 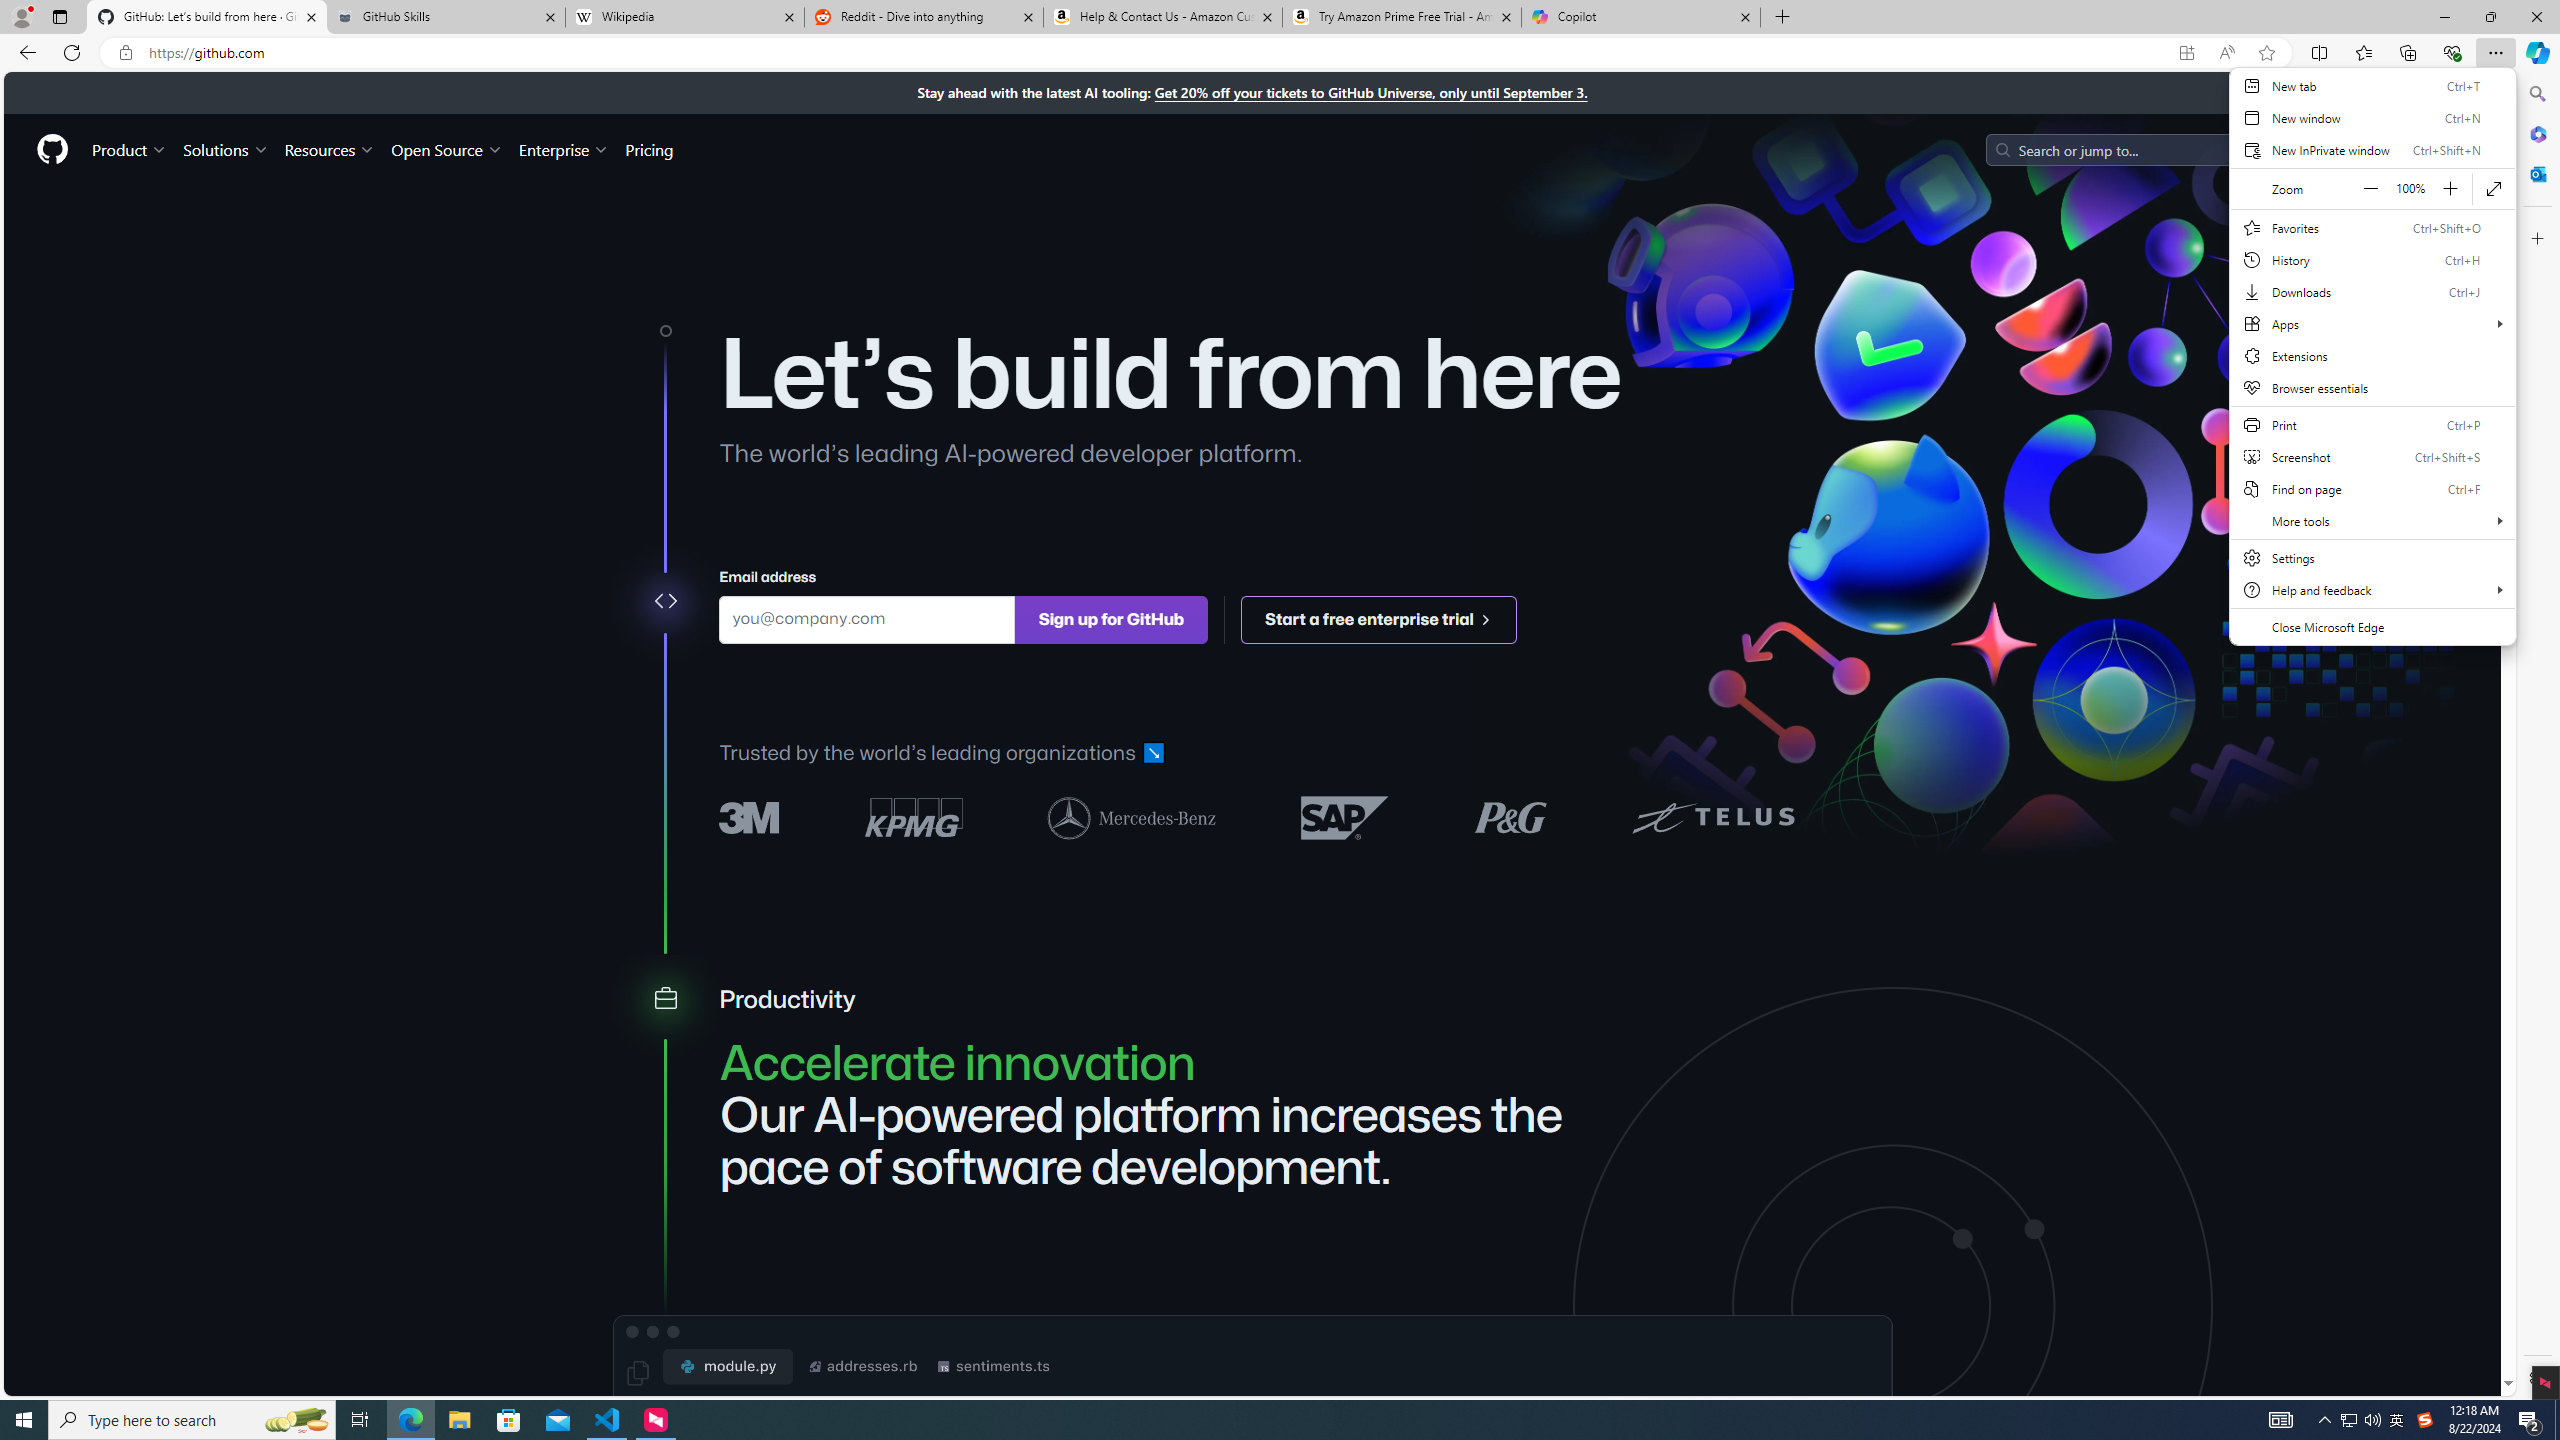 What do you see at coordinates (2372, 424) in the screenshot?
I see `Print` at bounding box center [2372, 424].